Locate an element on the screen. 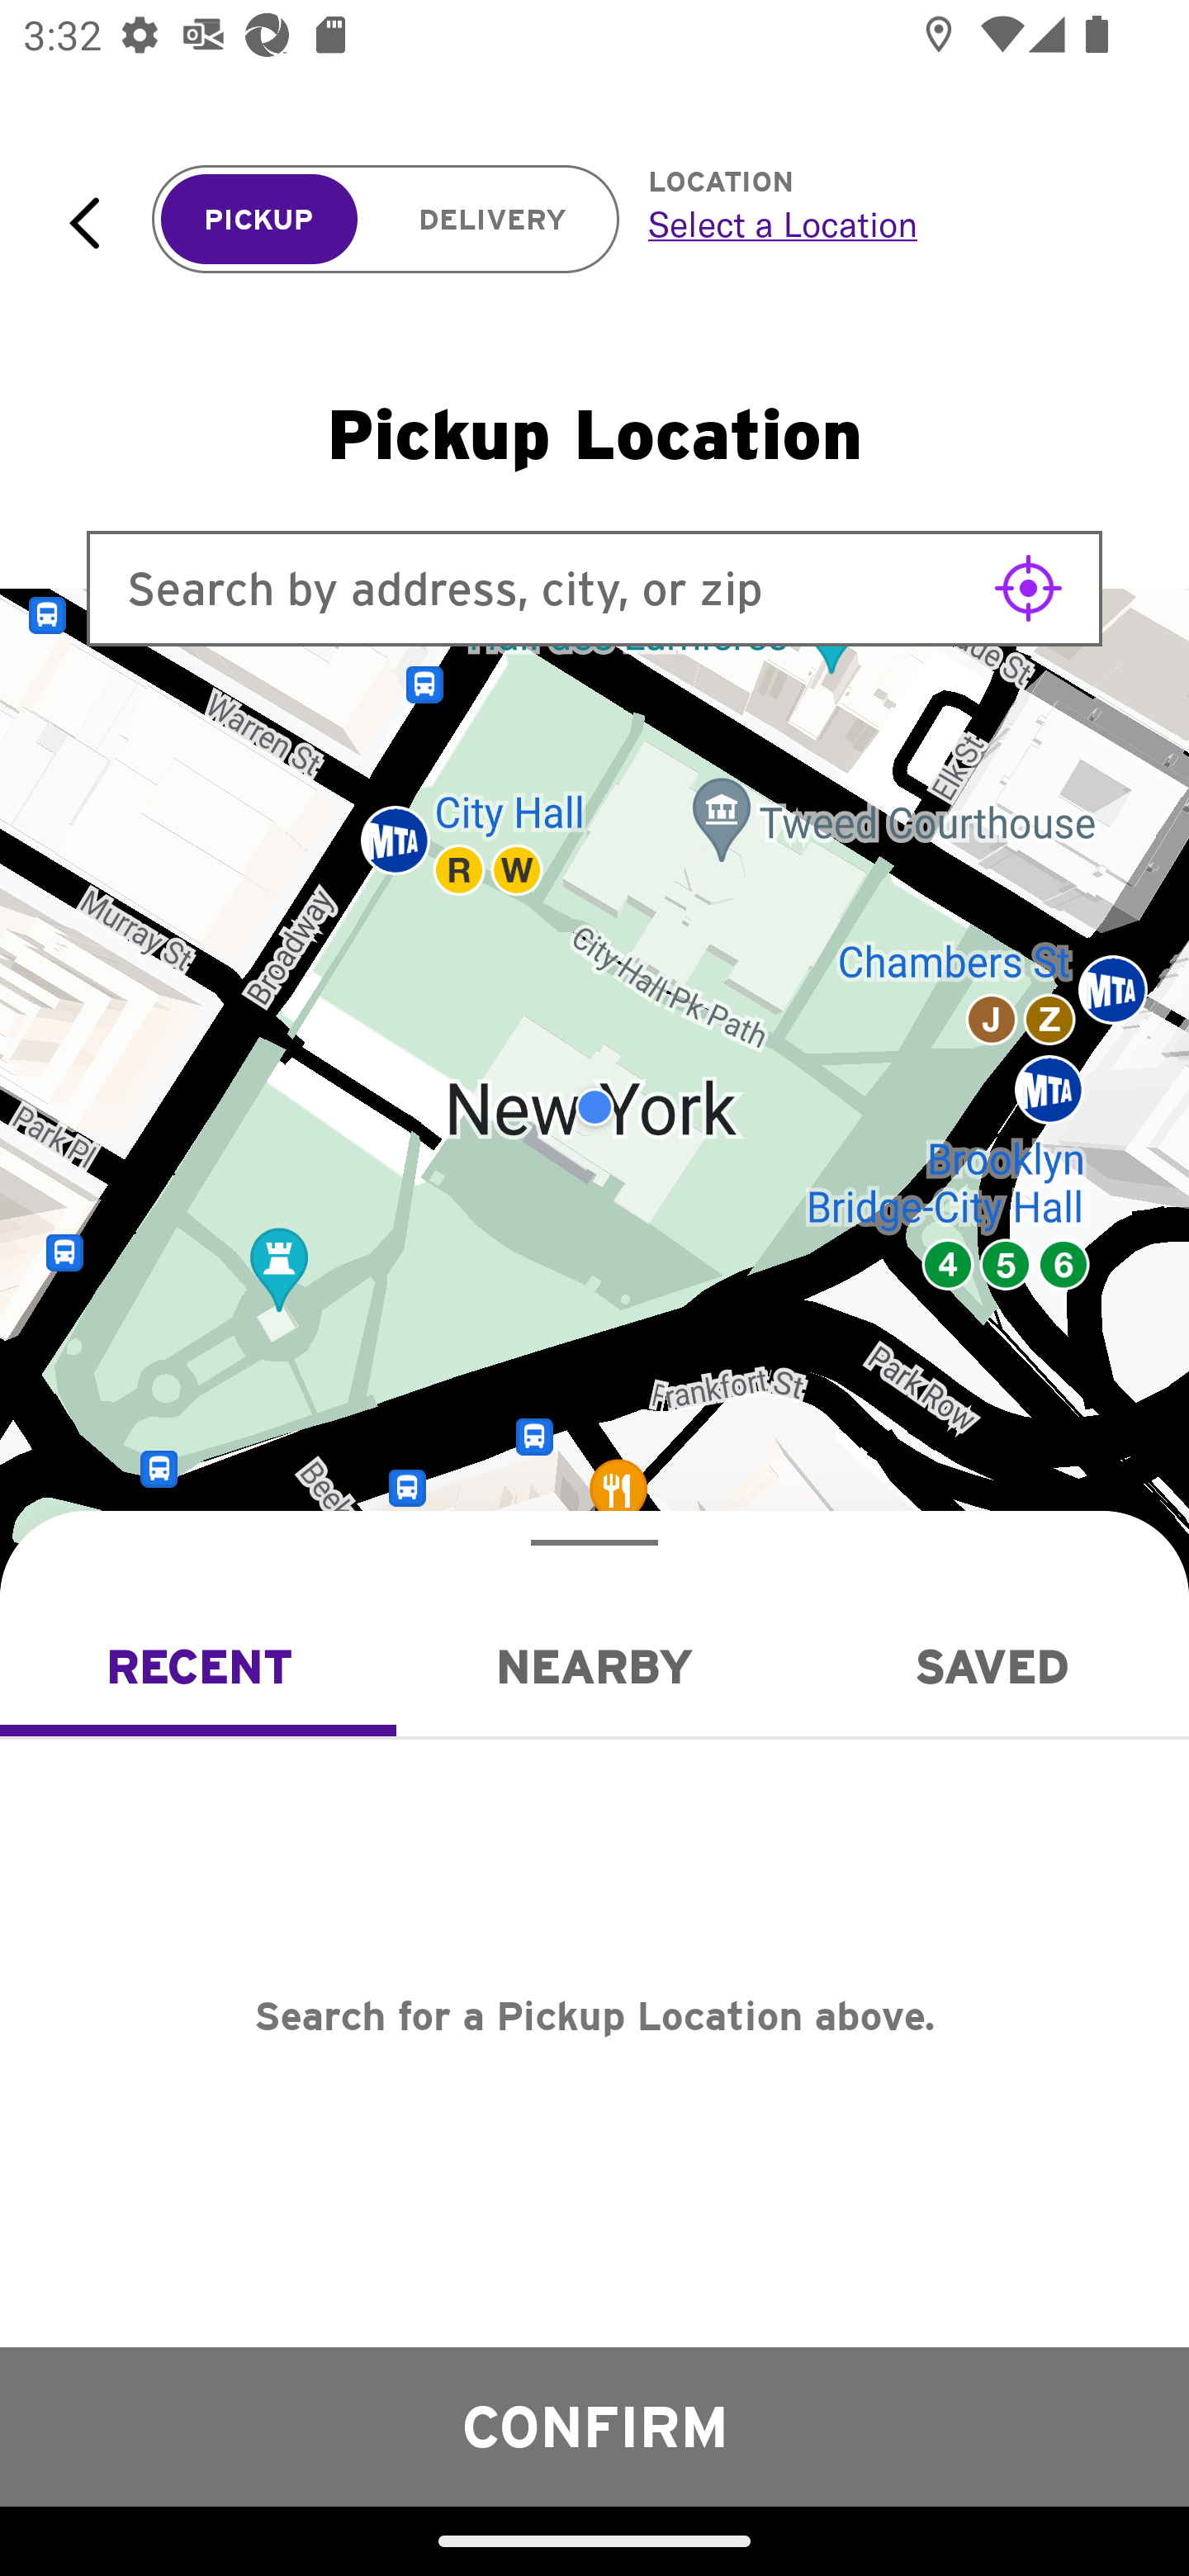 This screenshot has width=1189, height=2576. PICKUP is located at coordinates (259, 220).